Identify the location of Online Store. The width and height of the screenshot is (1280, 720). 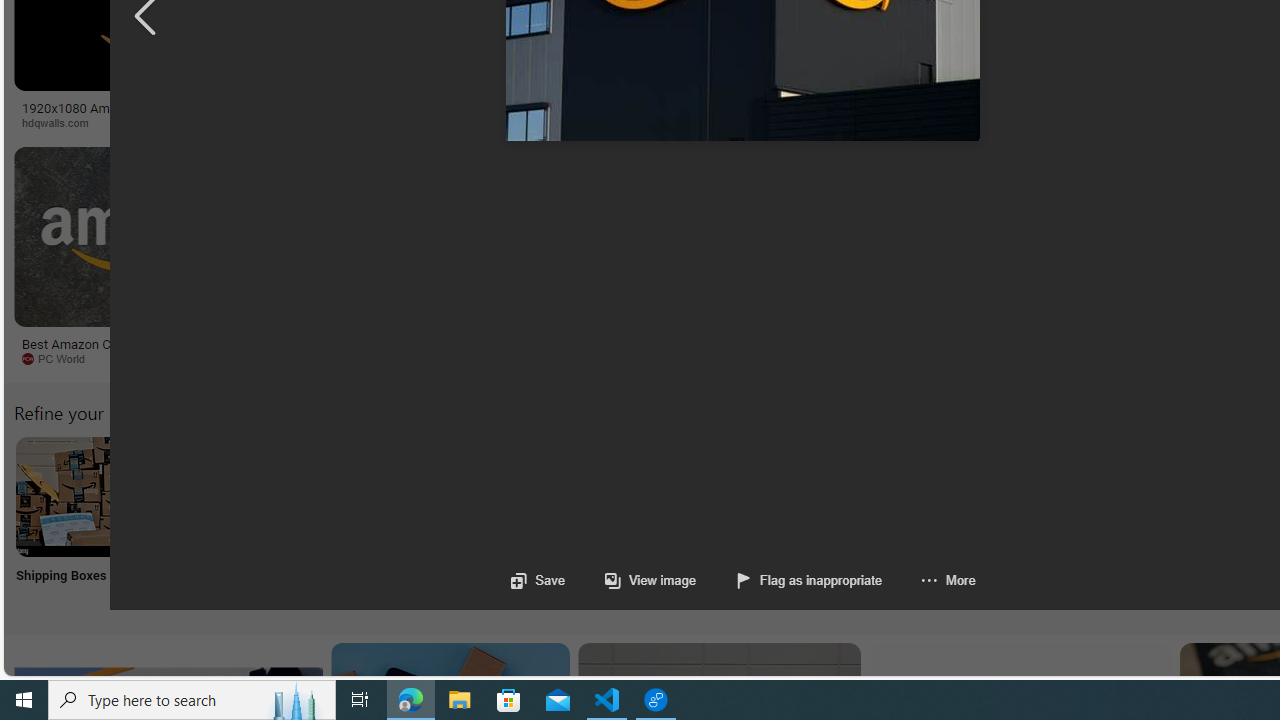
(1132, 522).